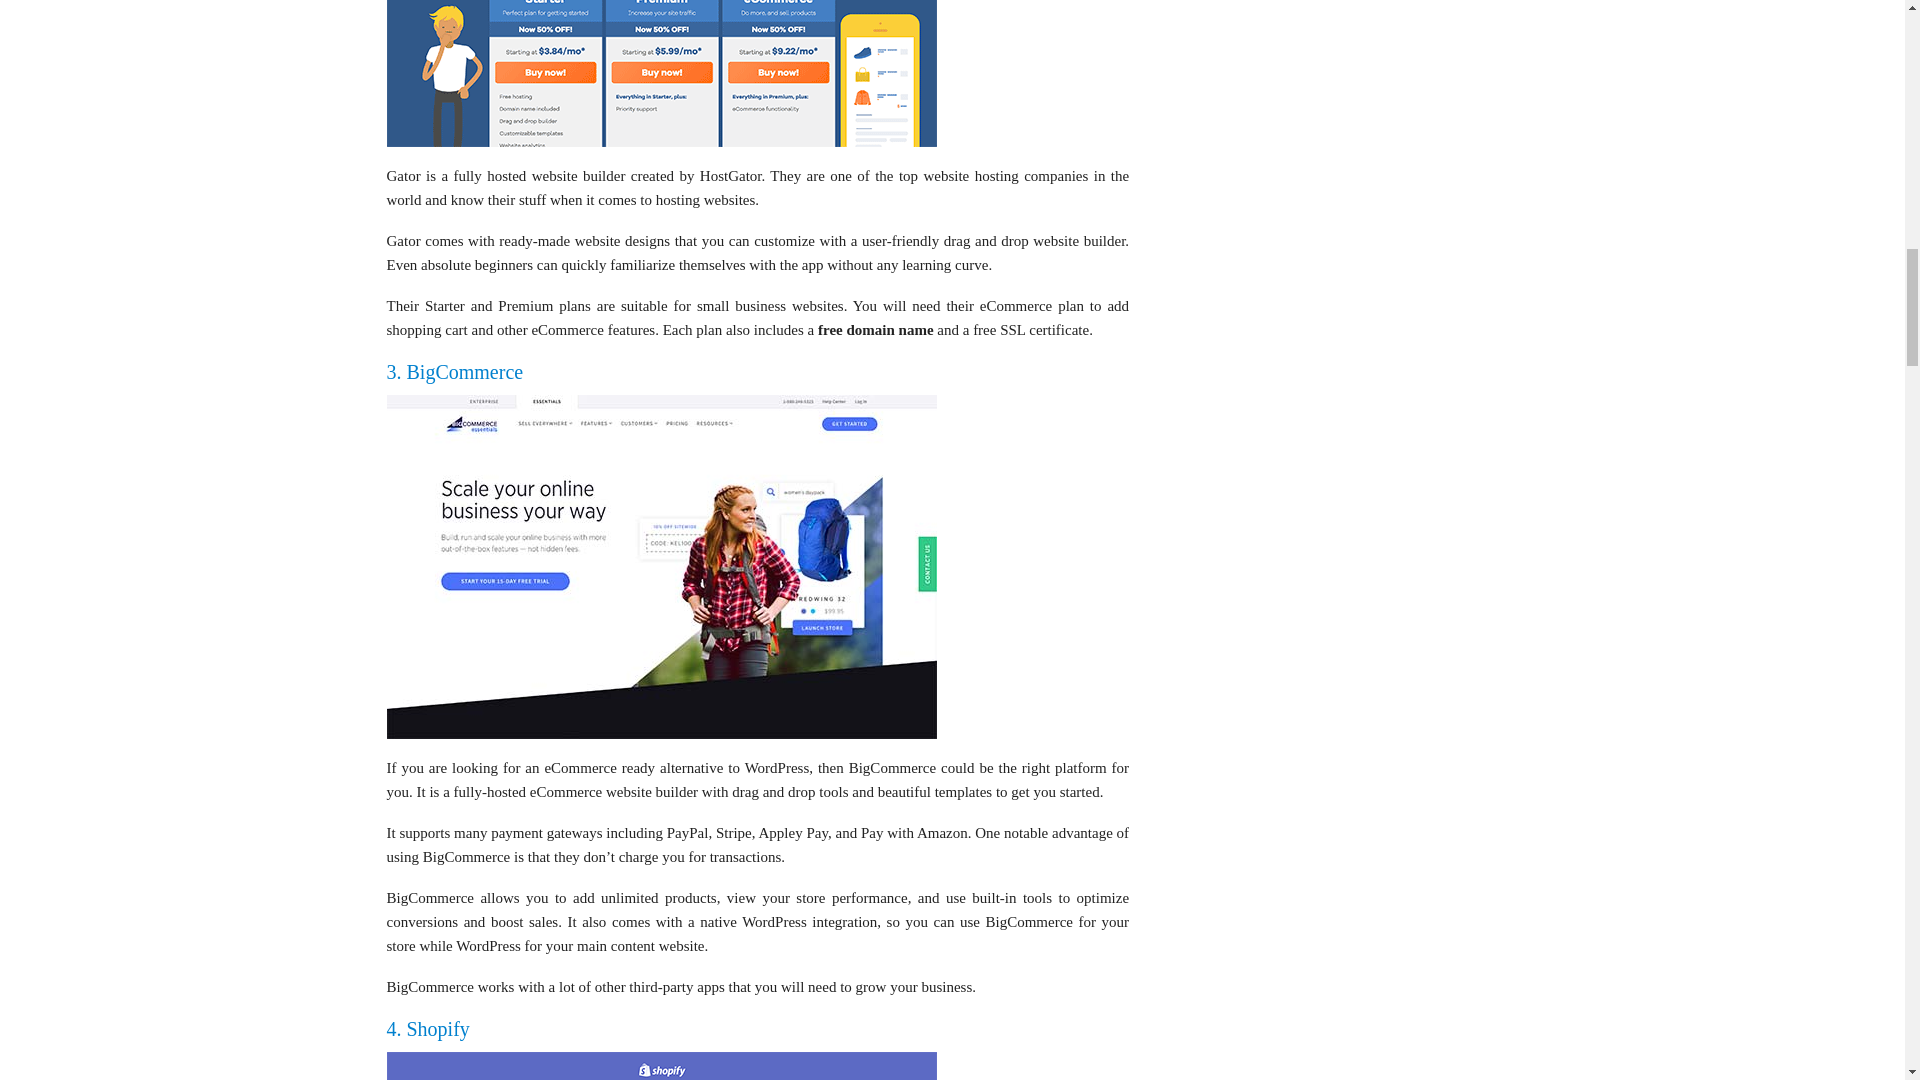  I want to click on BigCommerce, so click(660, 565).